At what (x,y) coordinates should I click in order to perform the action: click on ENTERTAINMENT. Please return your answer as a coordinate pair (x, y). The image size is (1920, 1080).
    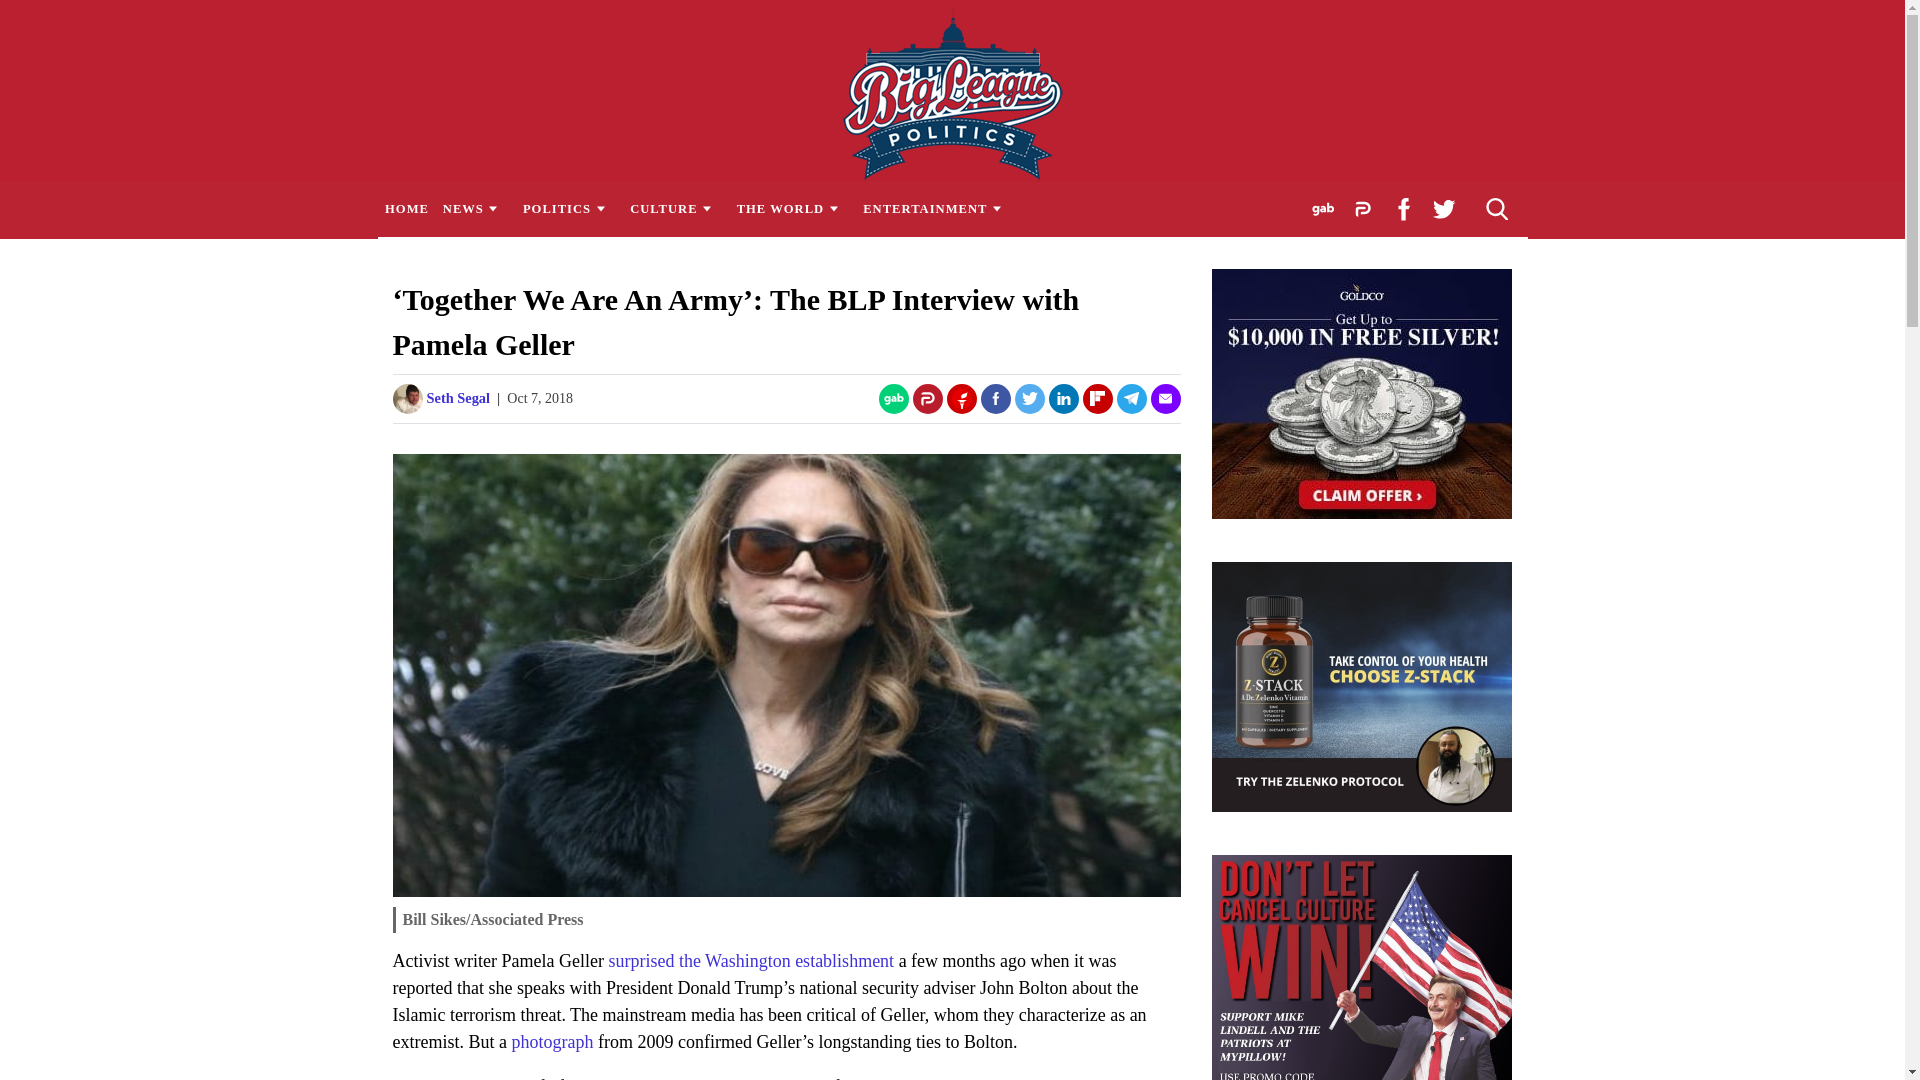
    Looking at the image, I should click on (938, 209).